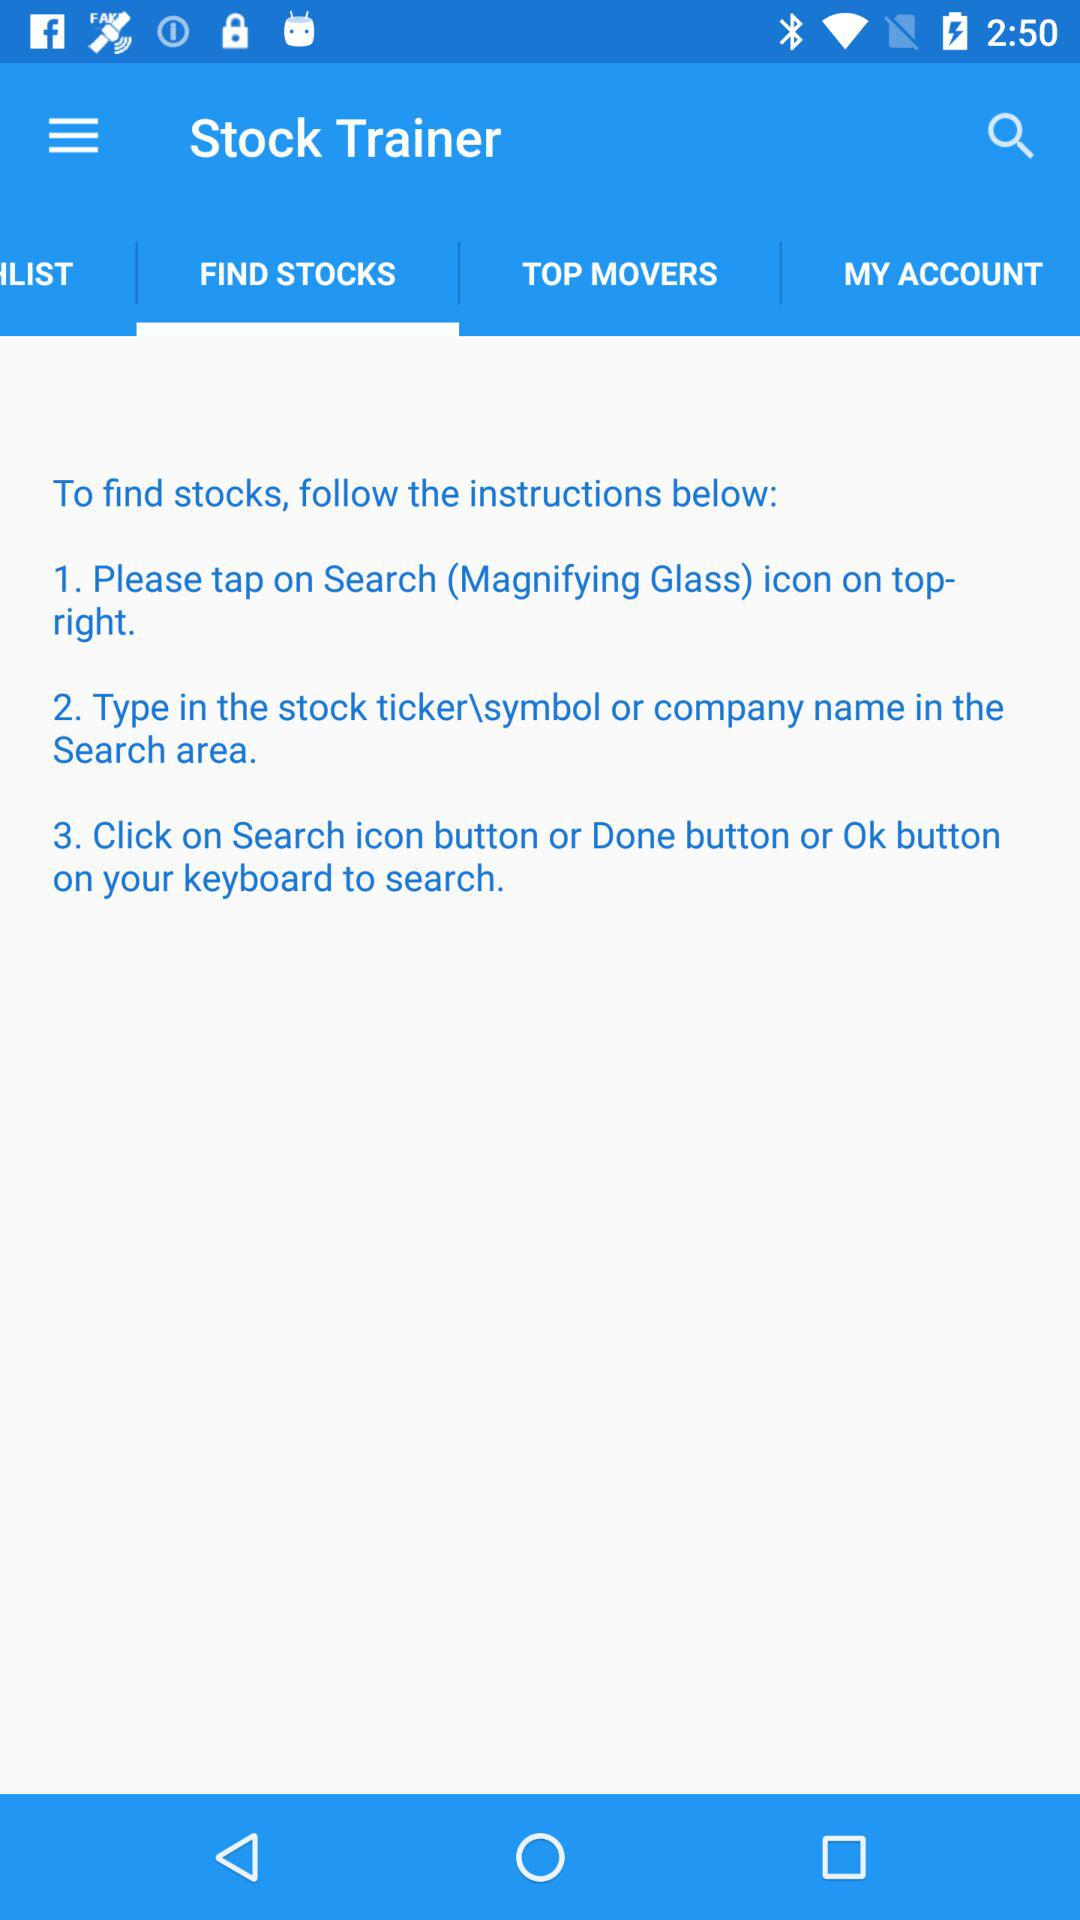 The height and width of the screenshot is (1920, 1080). What do you see at coordinates (68, 272) in the screenshot?
I see `turn off the icon to the left of find stocks item` at bounding box center [68, 272].